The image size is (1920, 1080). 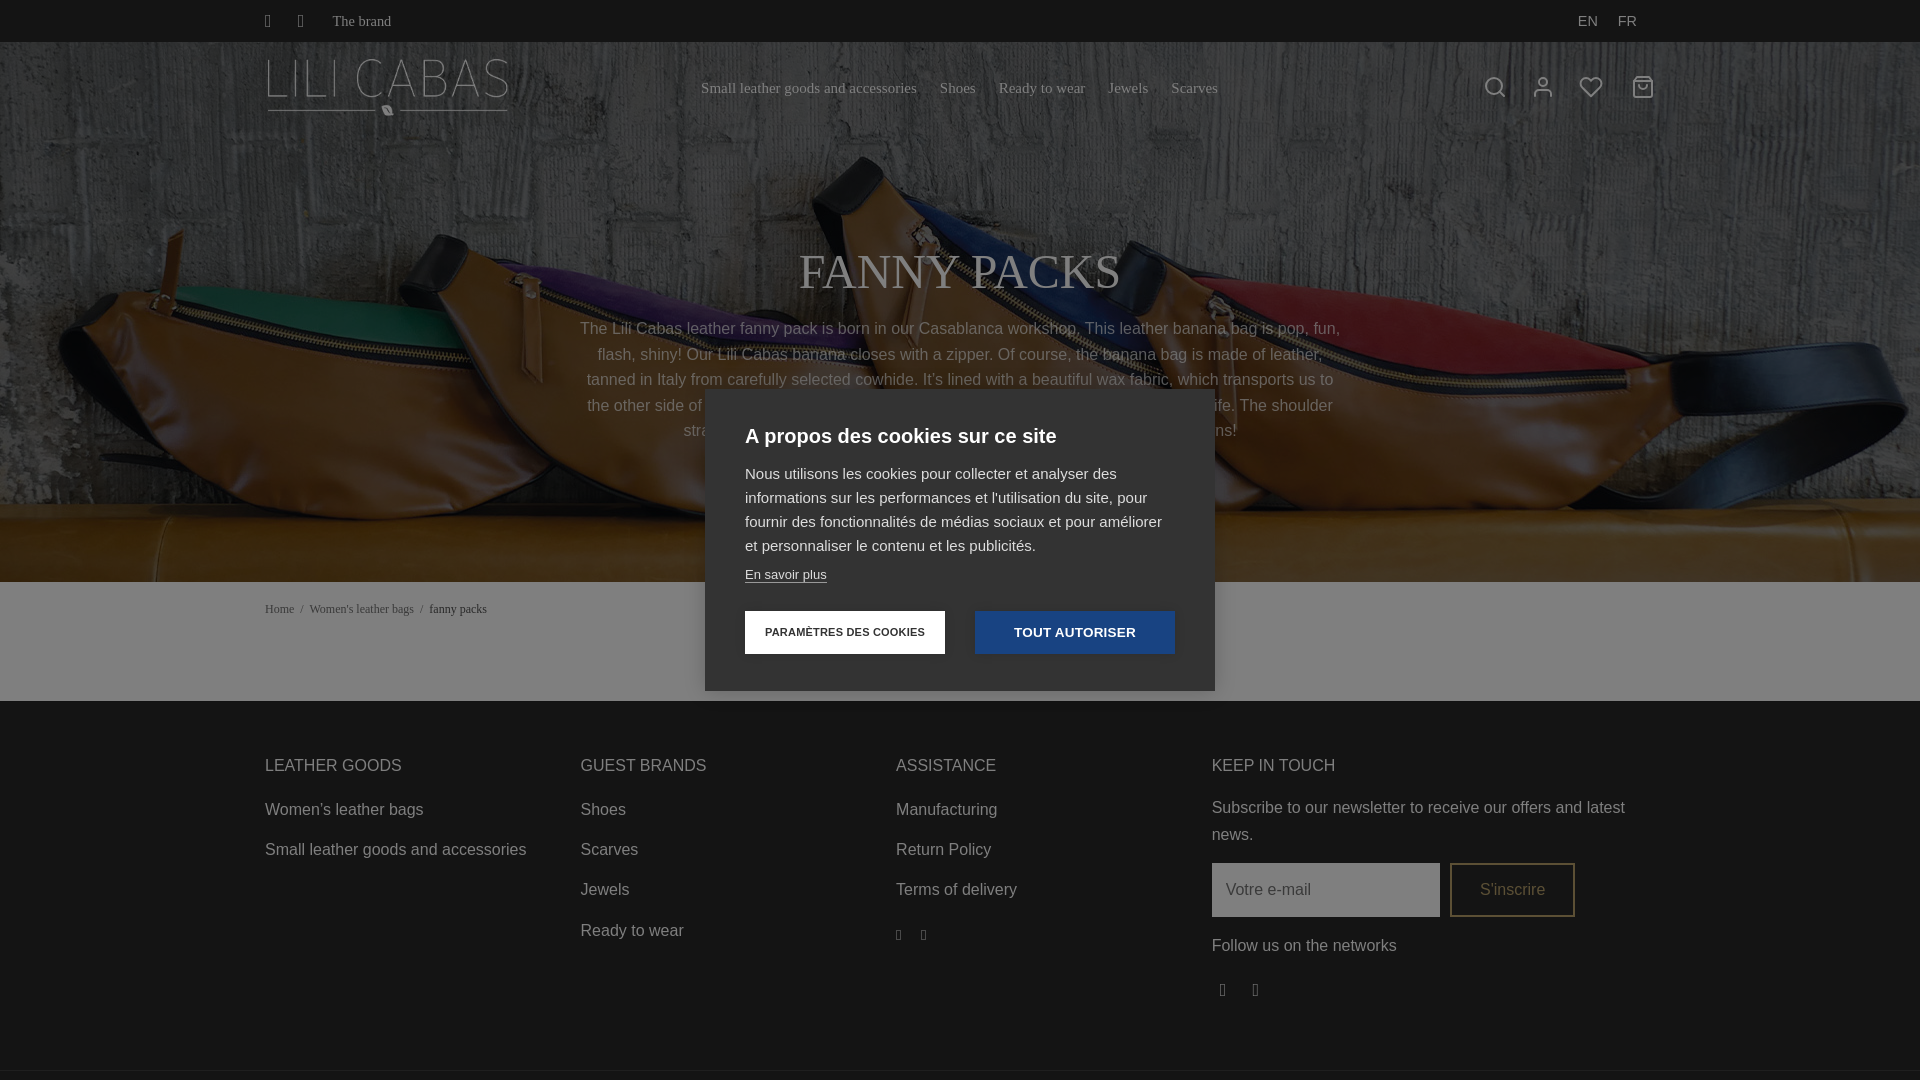 I want to click on Ready to wear, so click(x=1042, y=88).